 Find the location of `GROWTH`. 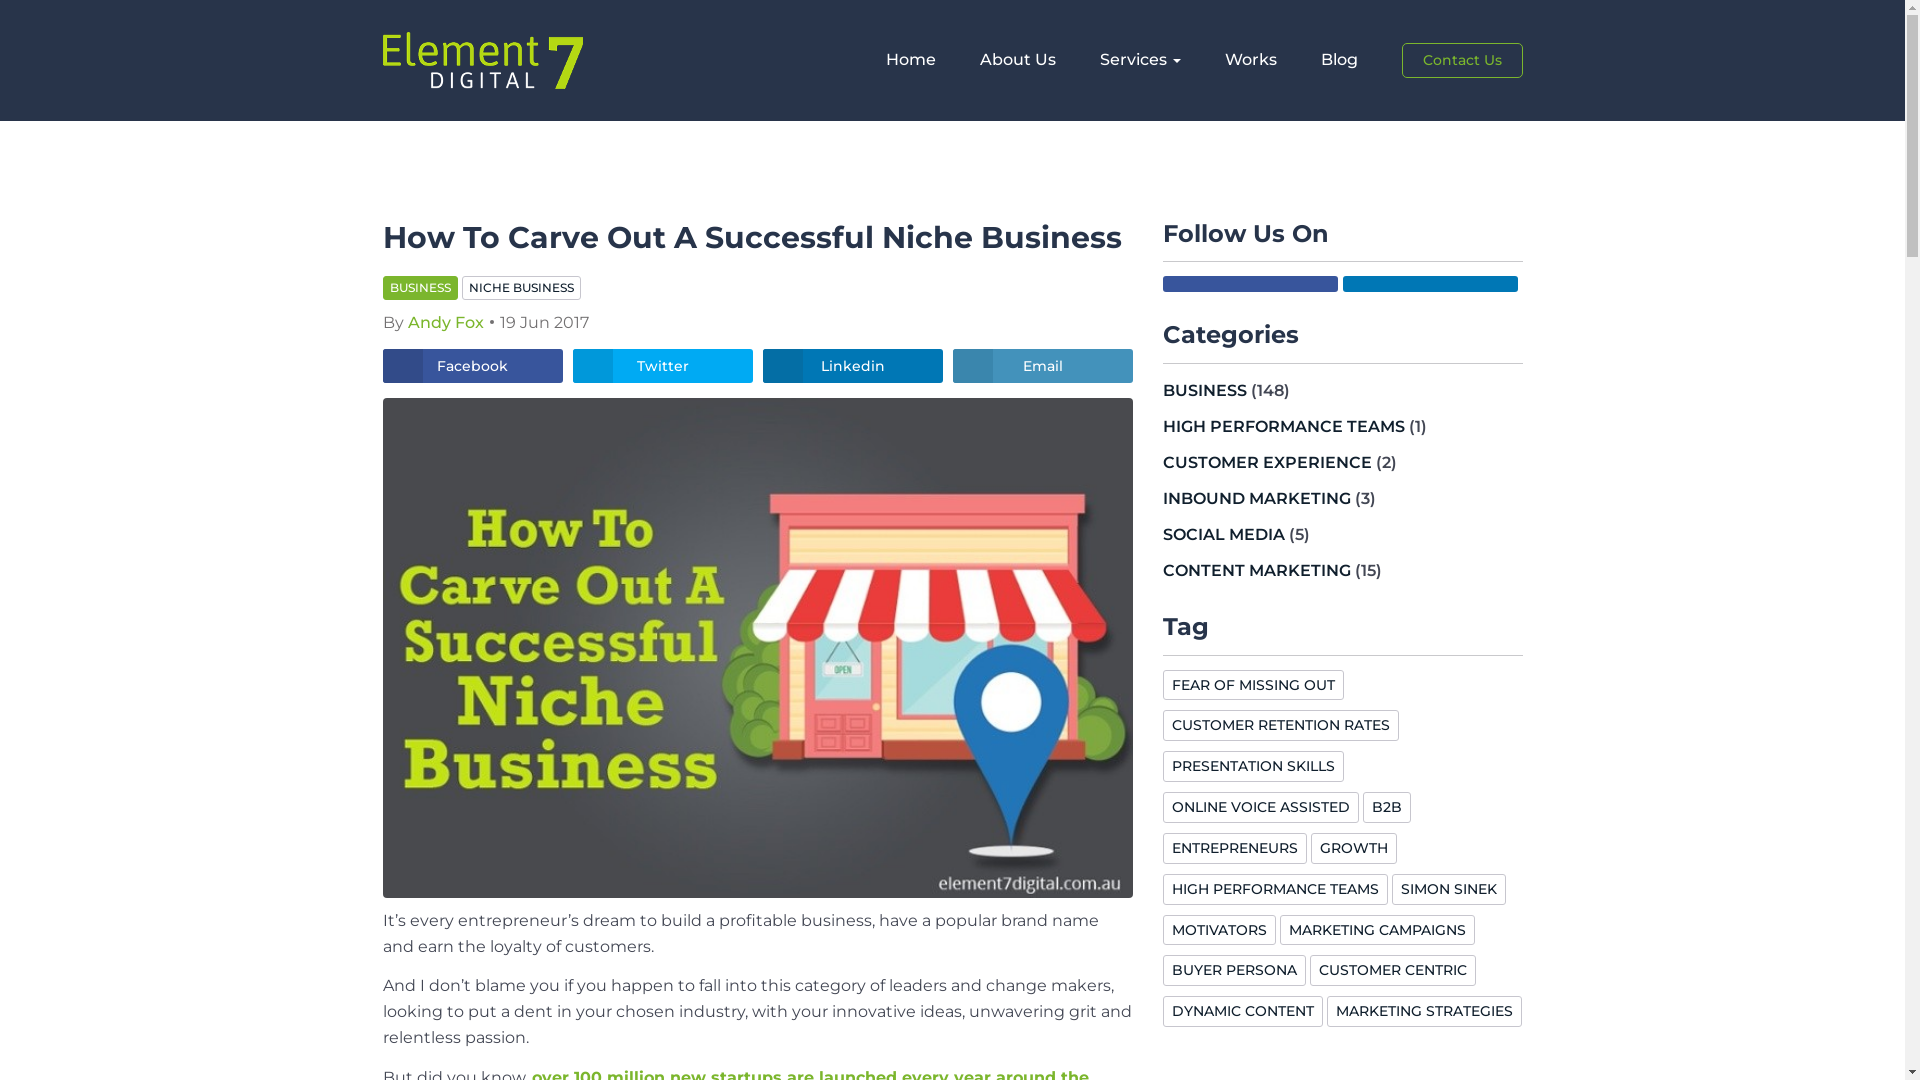

GROWTH is located at coordinates (1353, 848).